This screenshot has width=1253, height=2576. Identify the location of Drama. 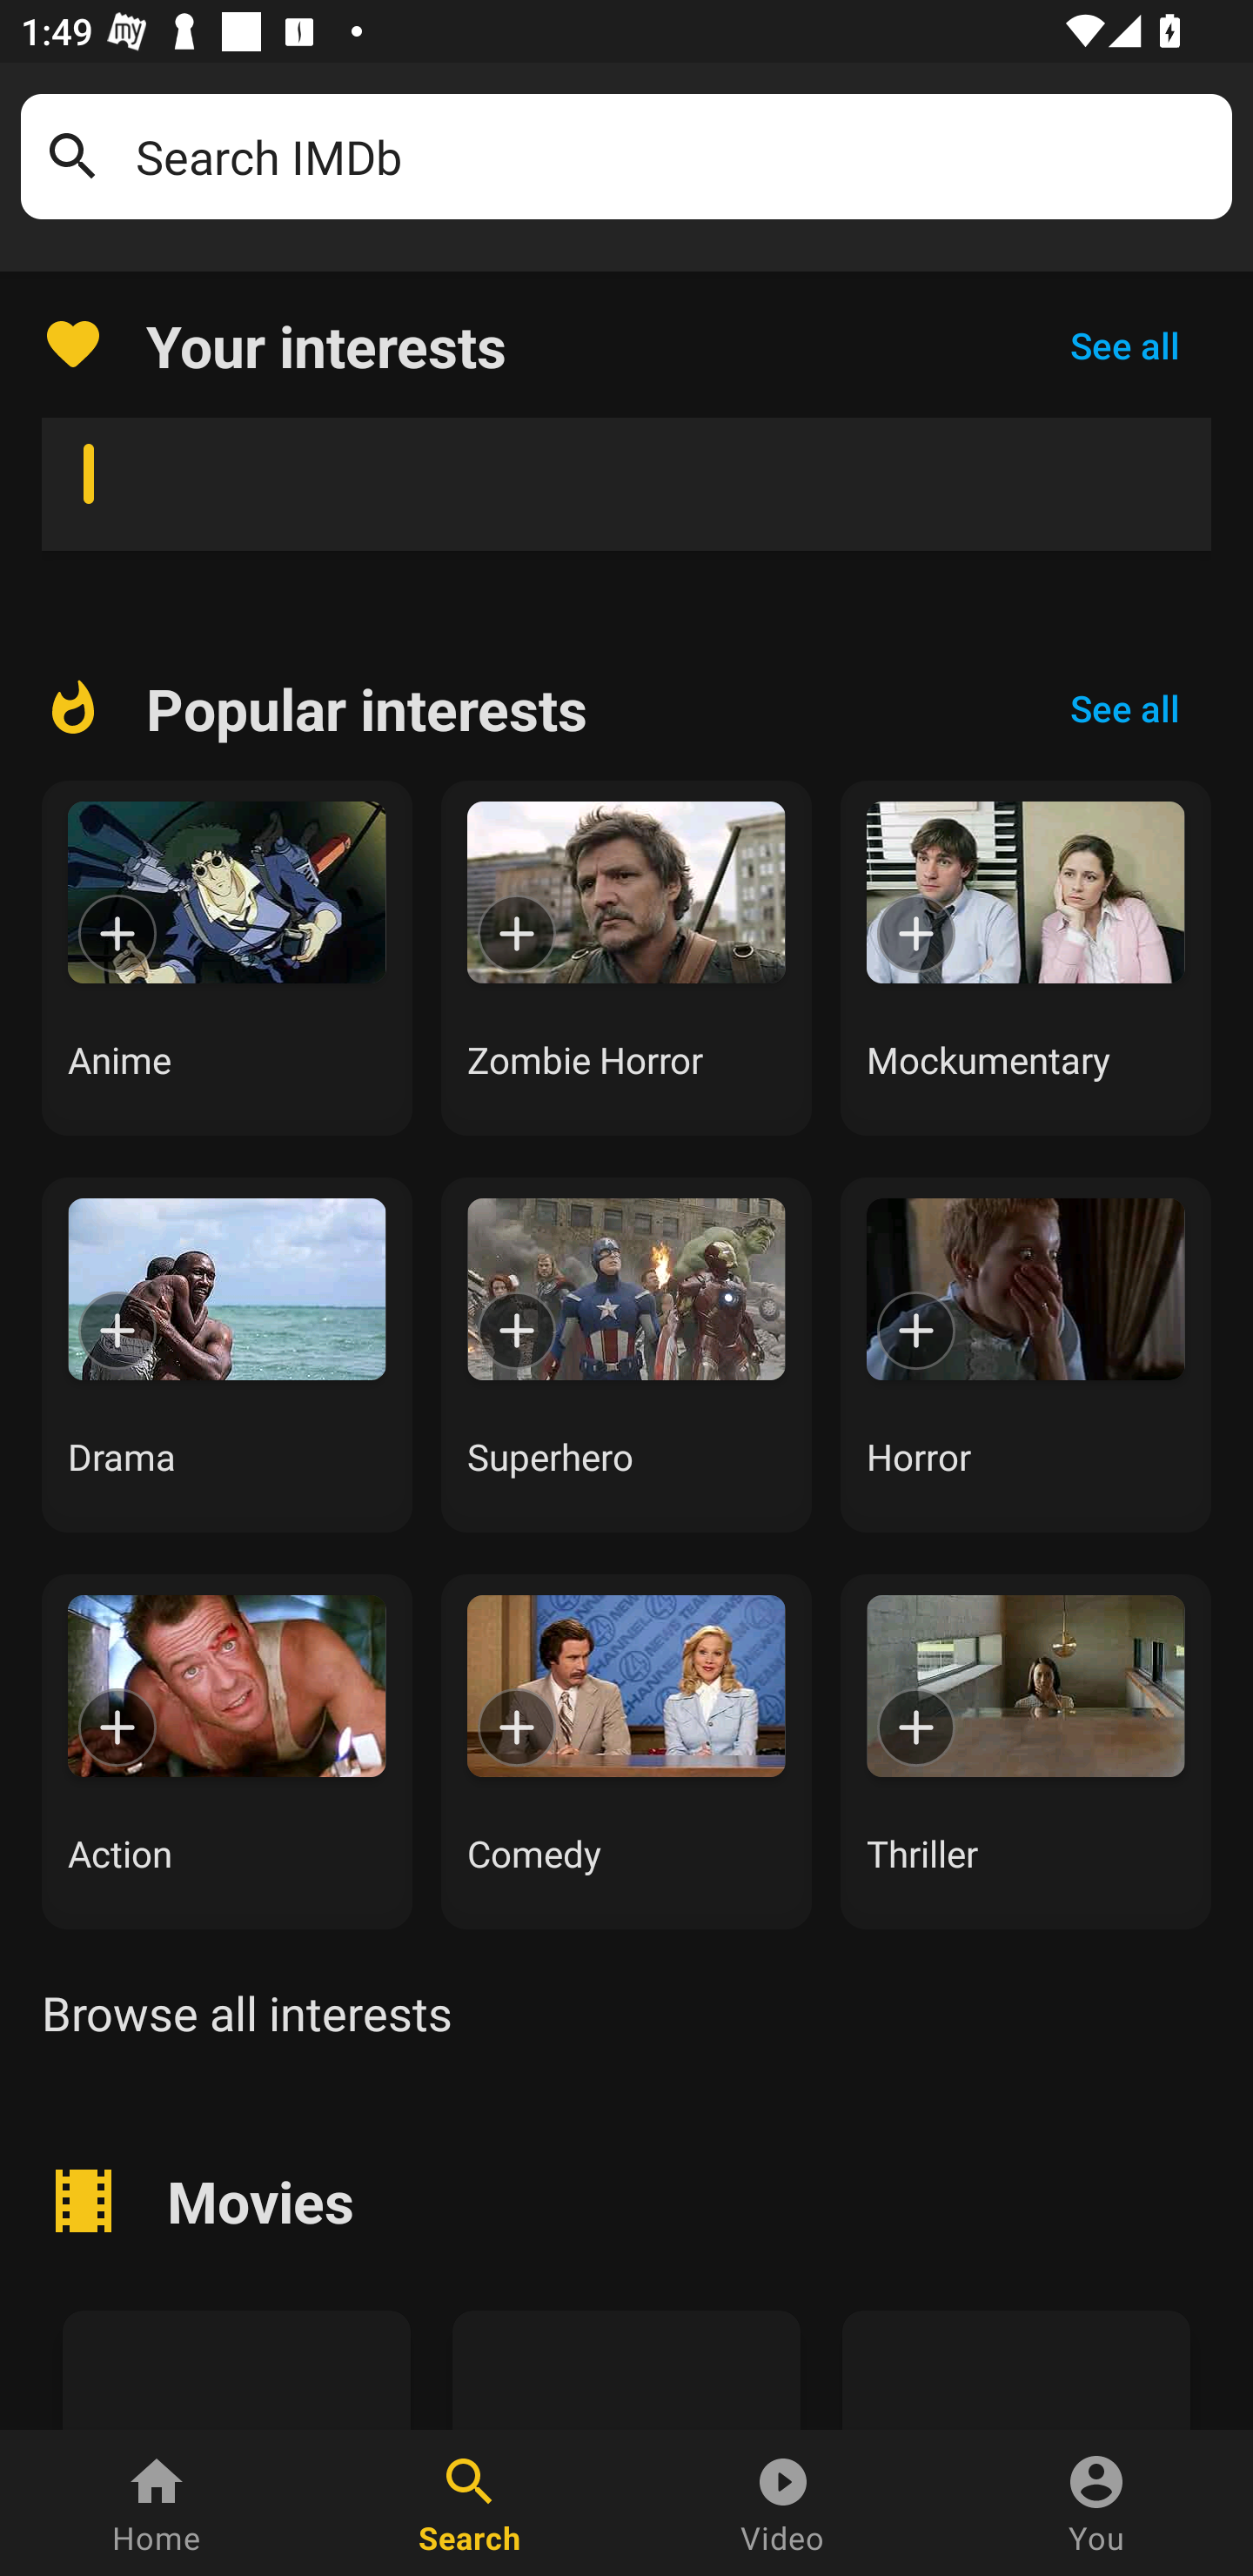
(226, 1354).